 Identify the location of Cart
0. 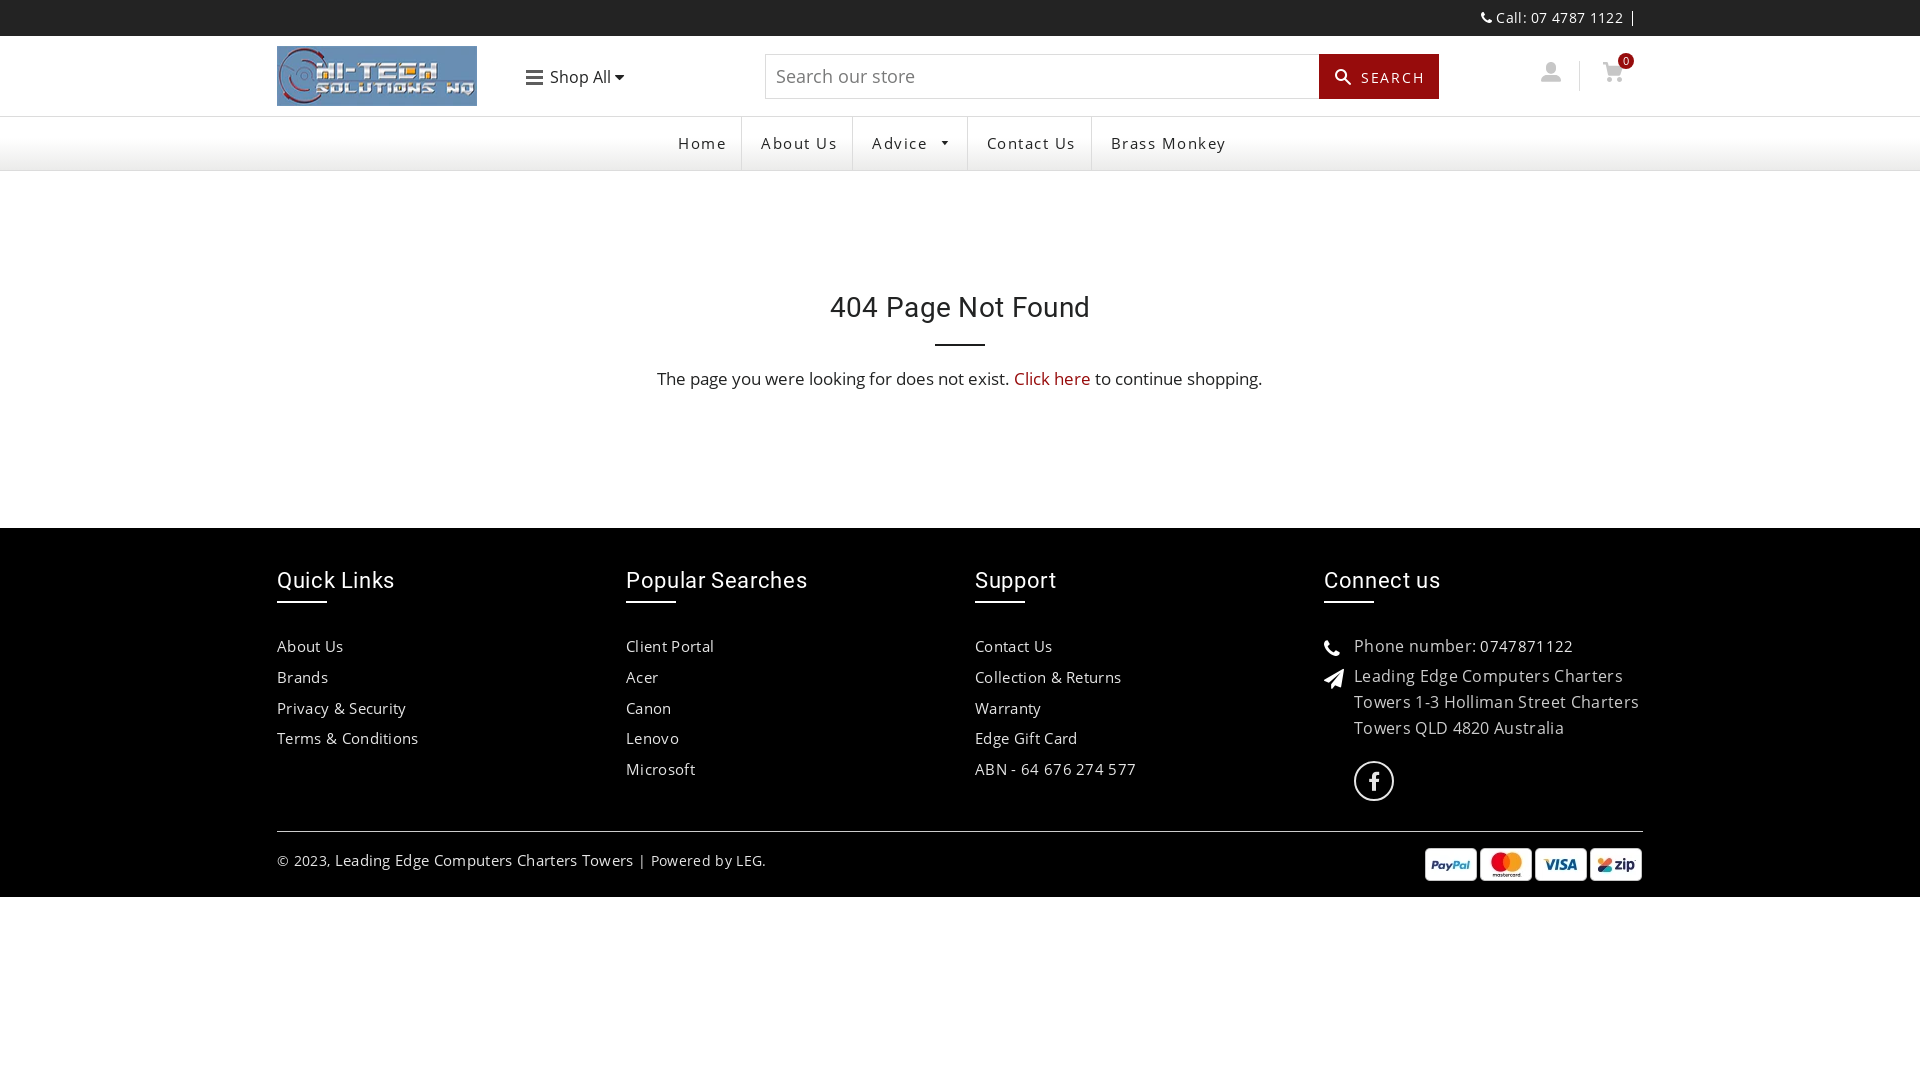
(1612, 76).